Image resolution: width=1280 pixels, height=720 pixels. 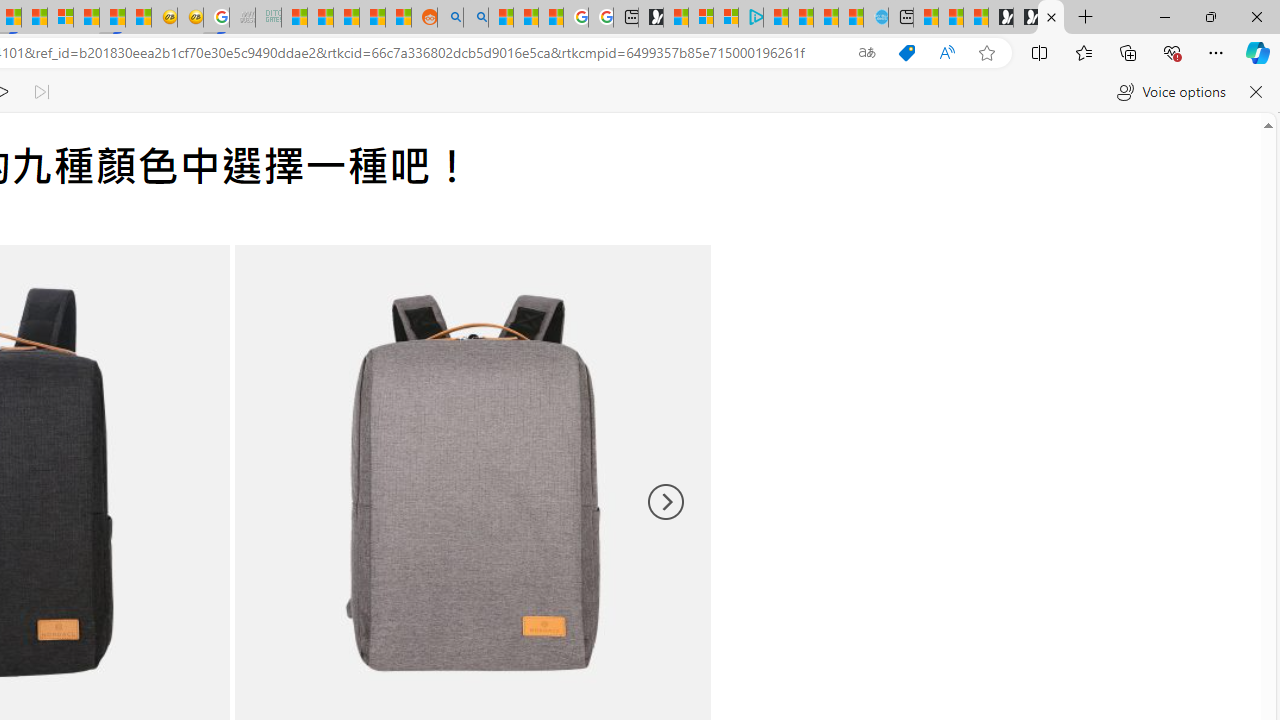 I want to click on MSN, so click(x=112, y=18).